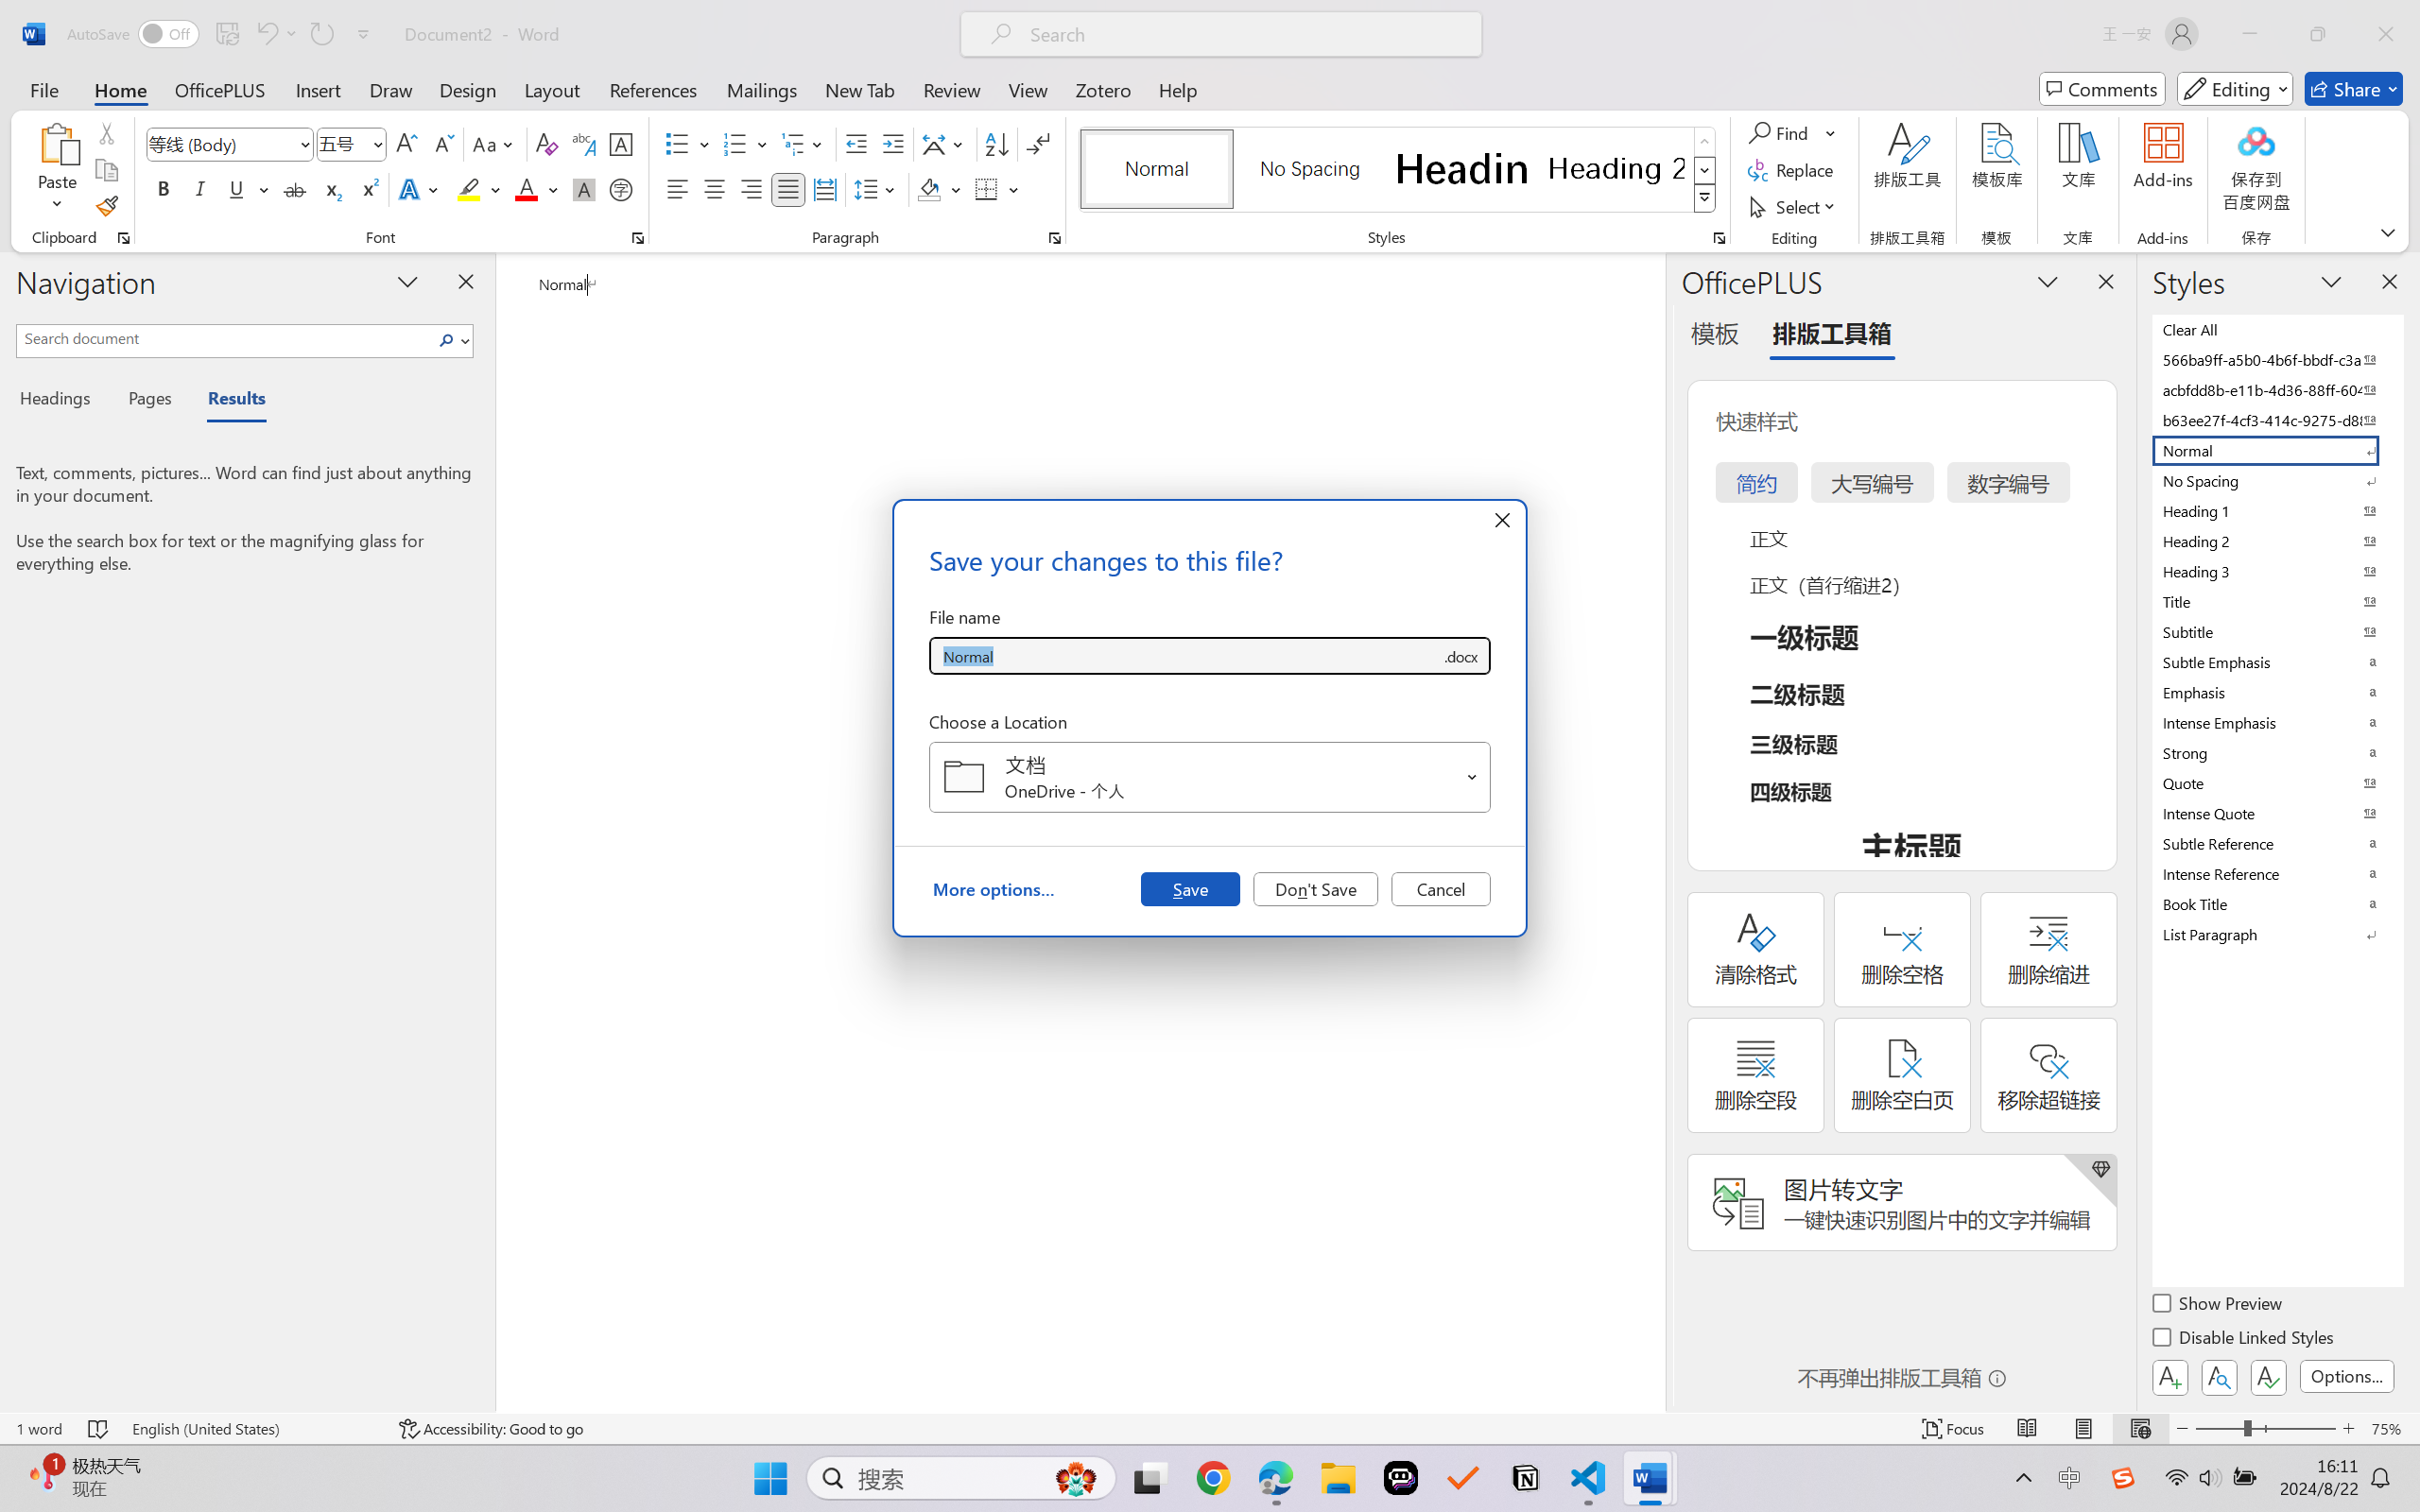 This screenshot has width=2420, height=1512. I want to click on Draw, so click(391, 89).